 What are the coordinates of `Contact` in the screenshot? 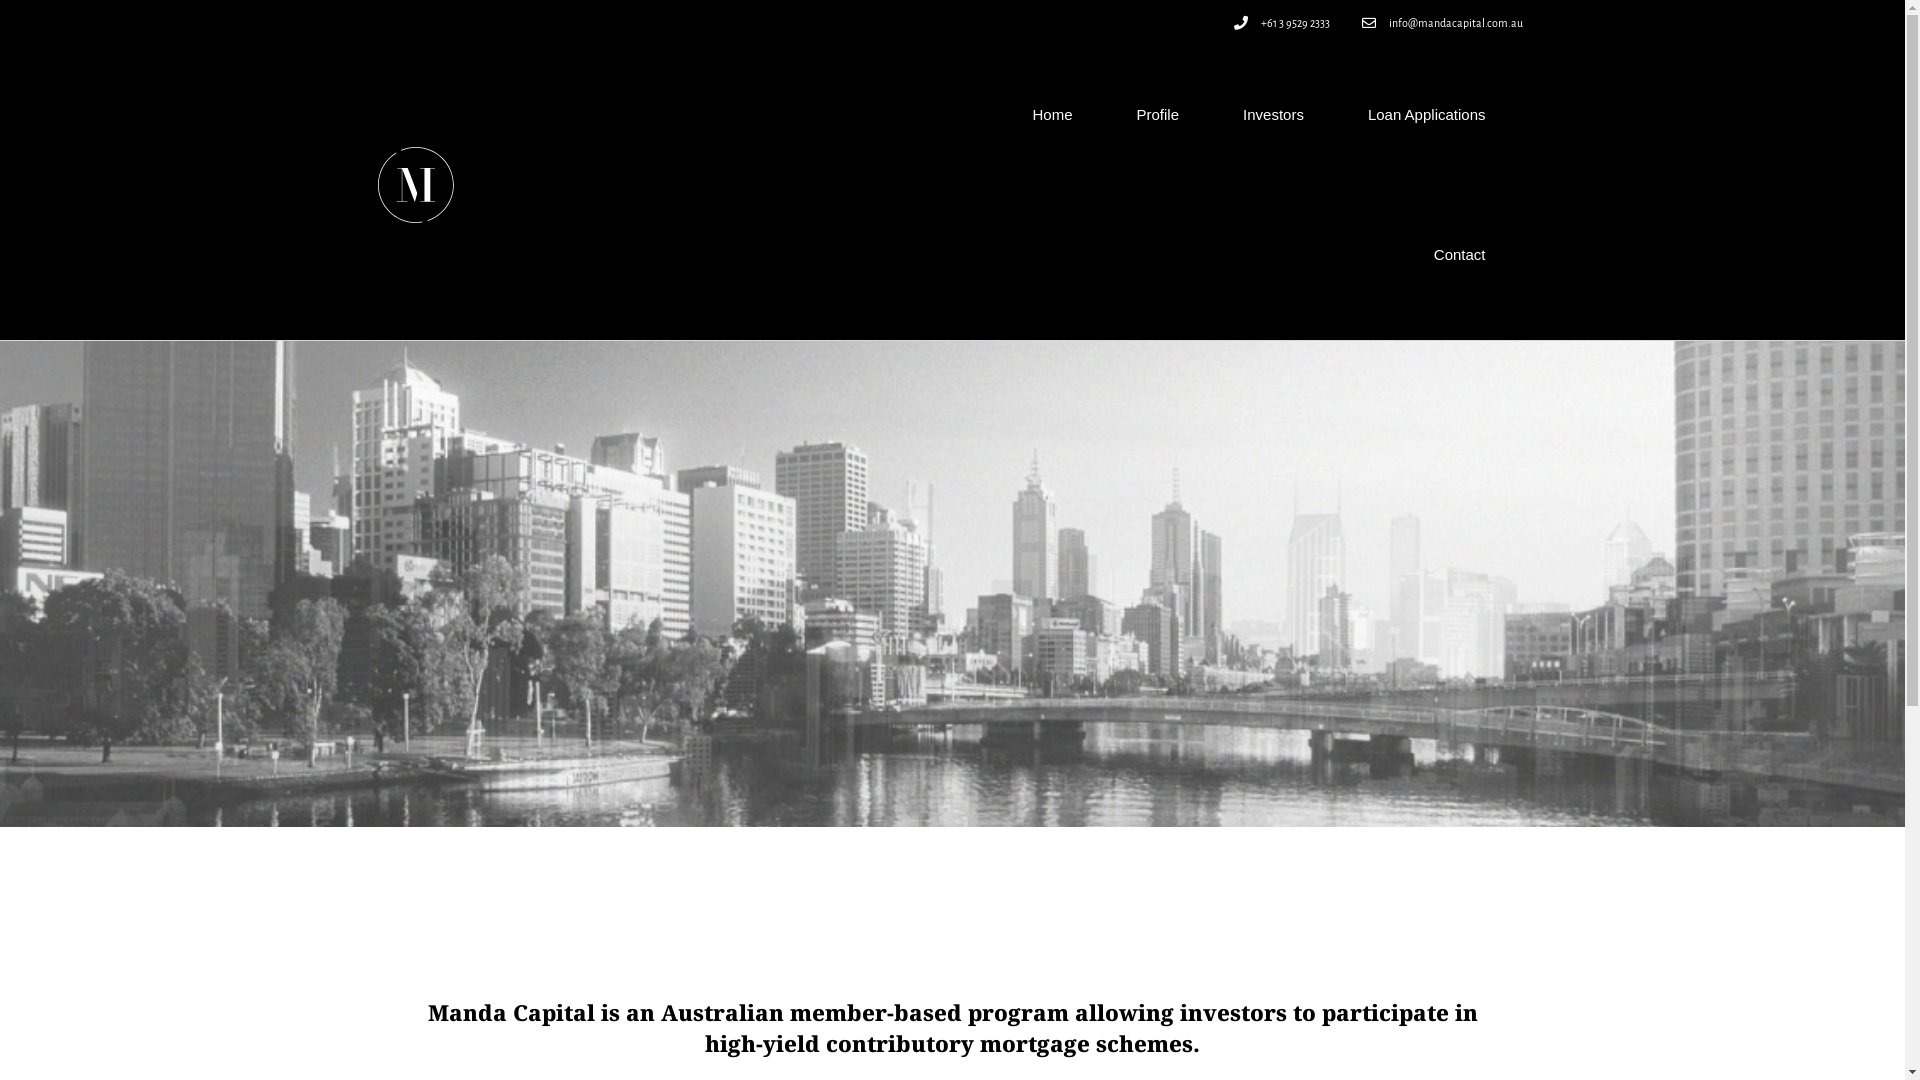 It's located at (1460, 255).